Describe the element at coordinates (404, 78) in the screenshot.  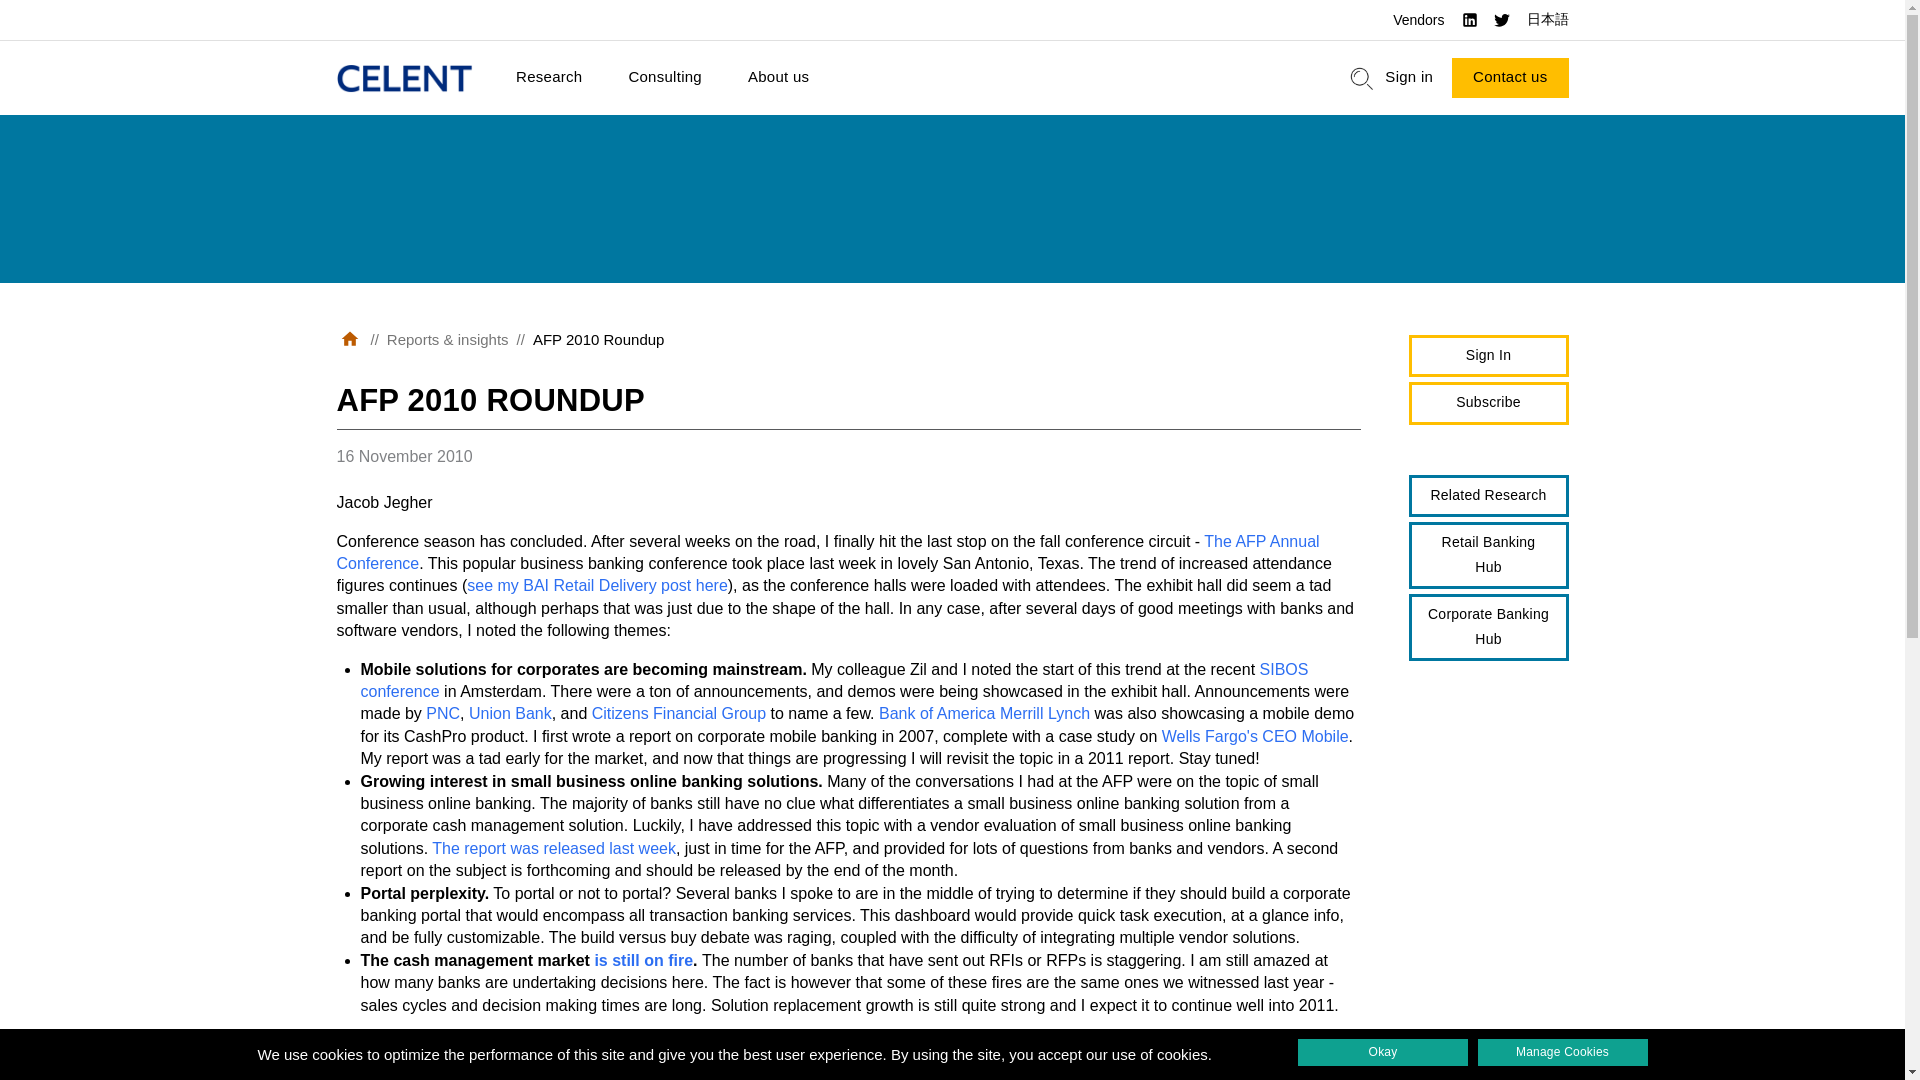
I see `Home` at that location.